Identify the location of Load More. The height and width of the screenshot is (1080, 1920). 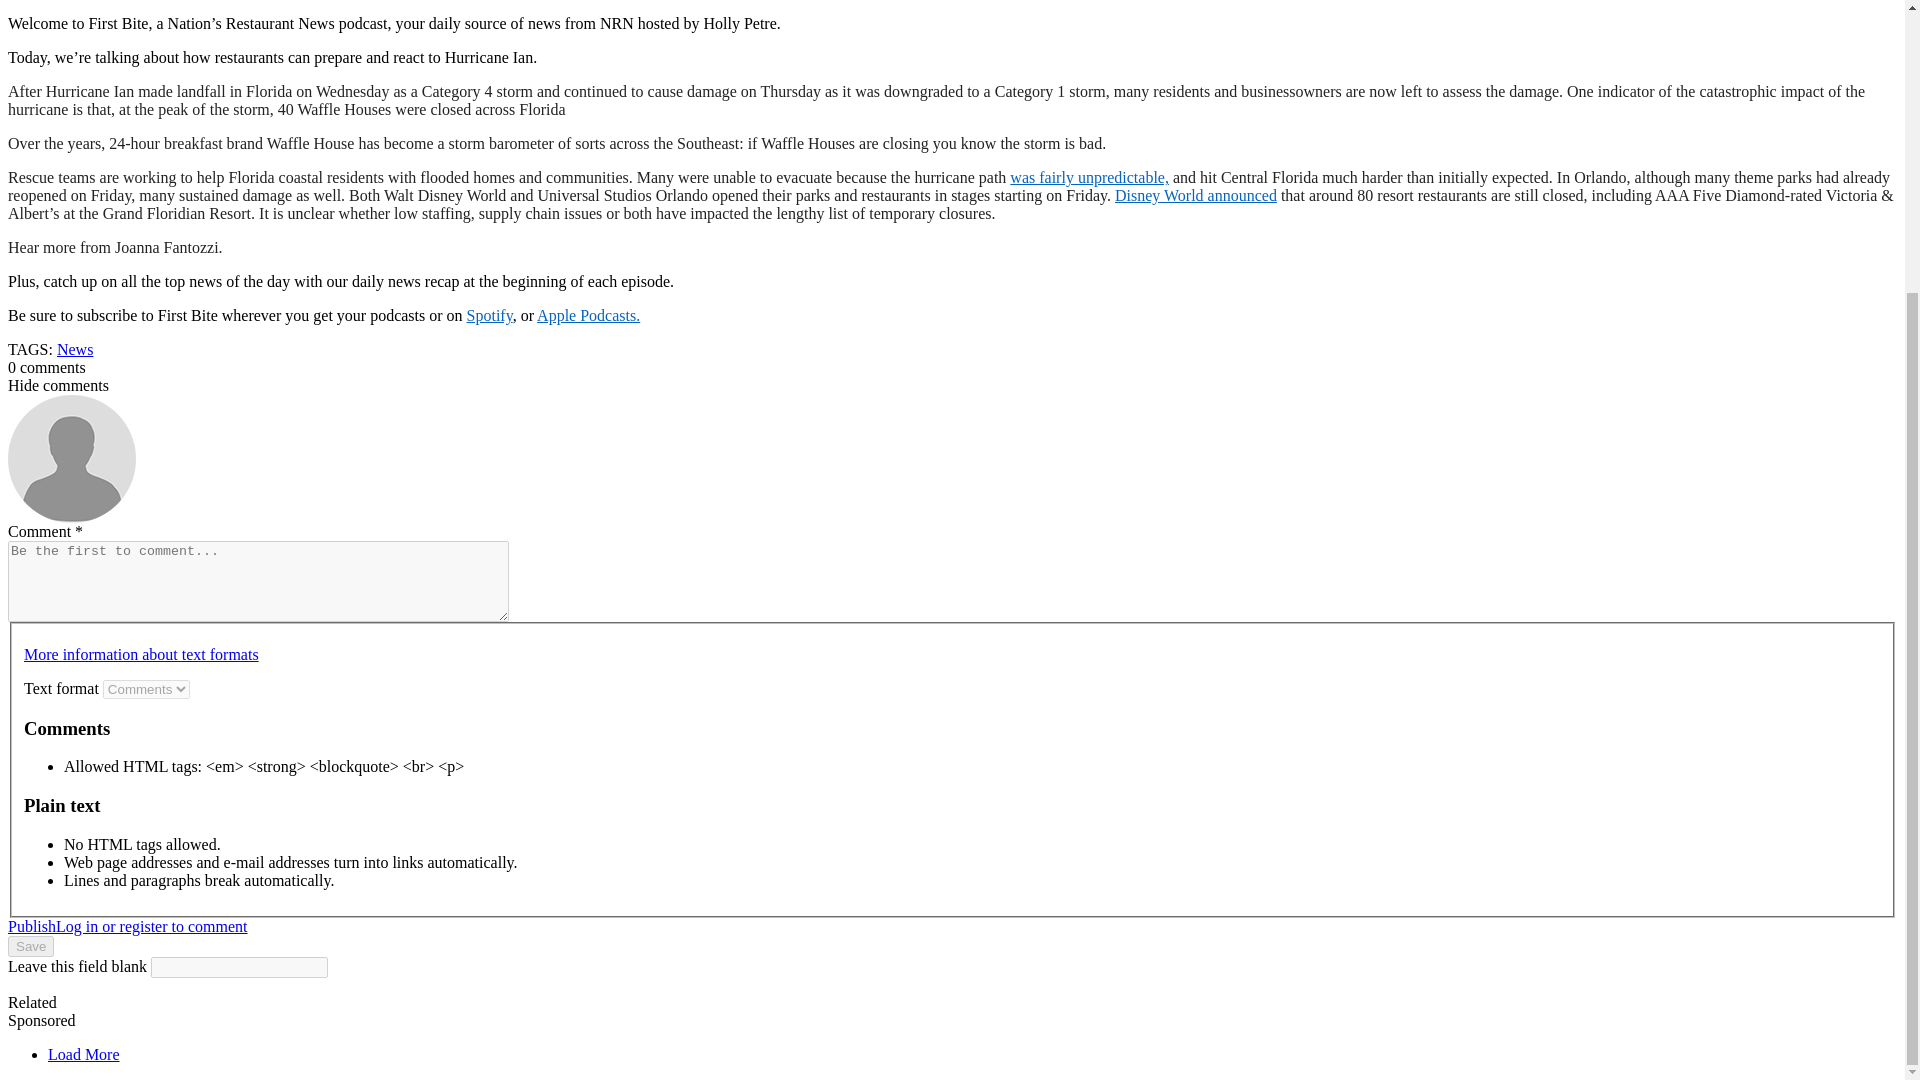
(84, 1054).